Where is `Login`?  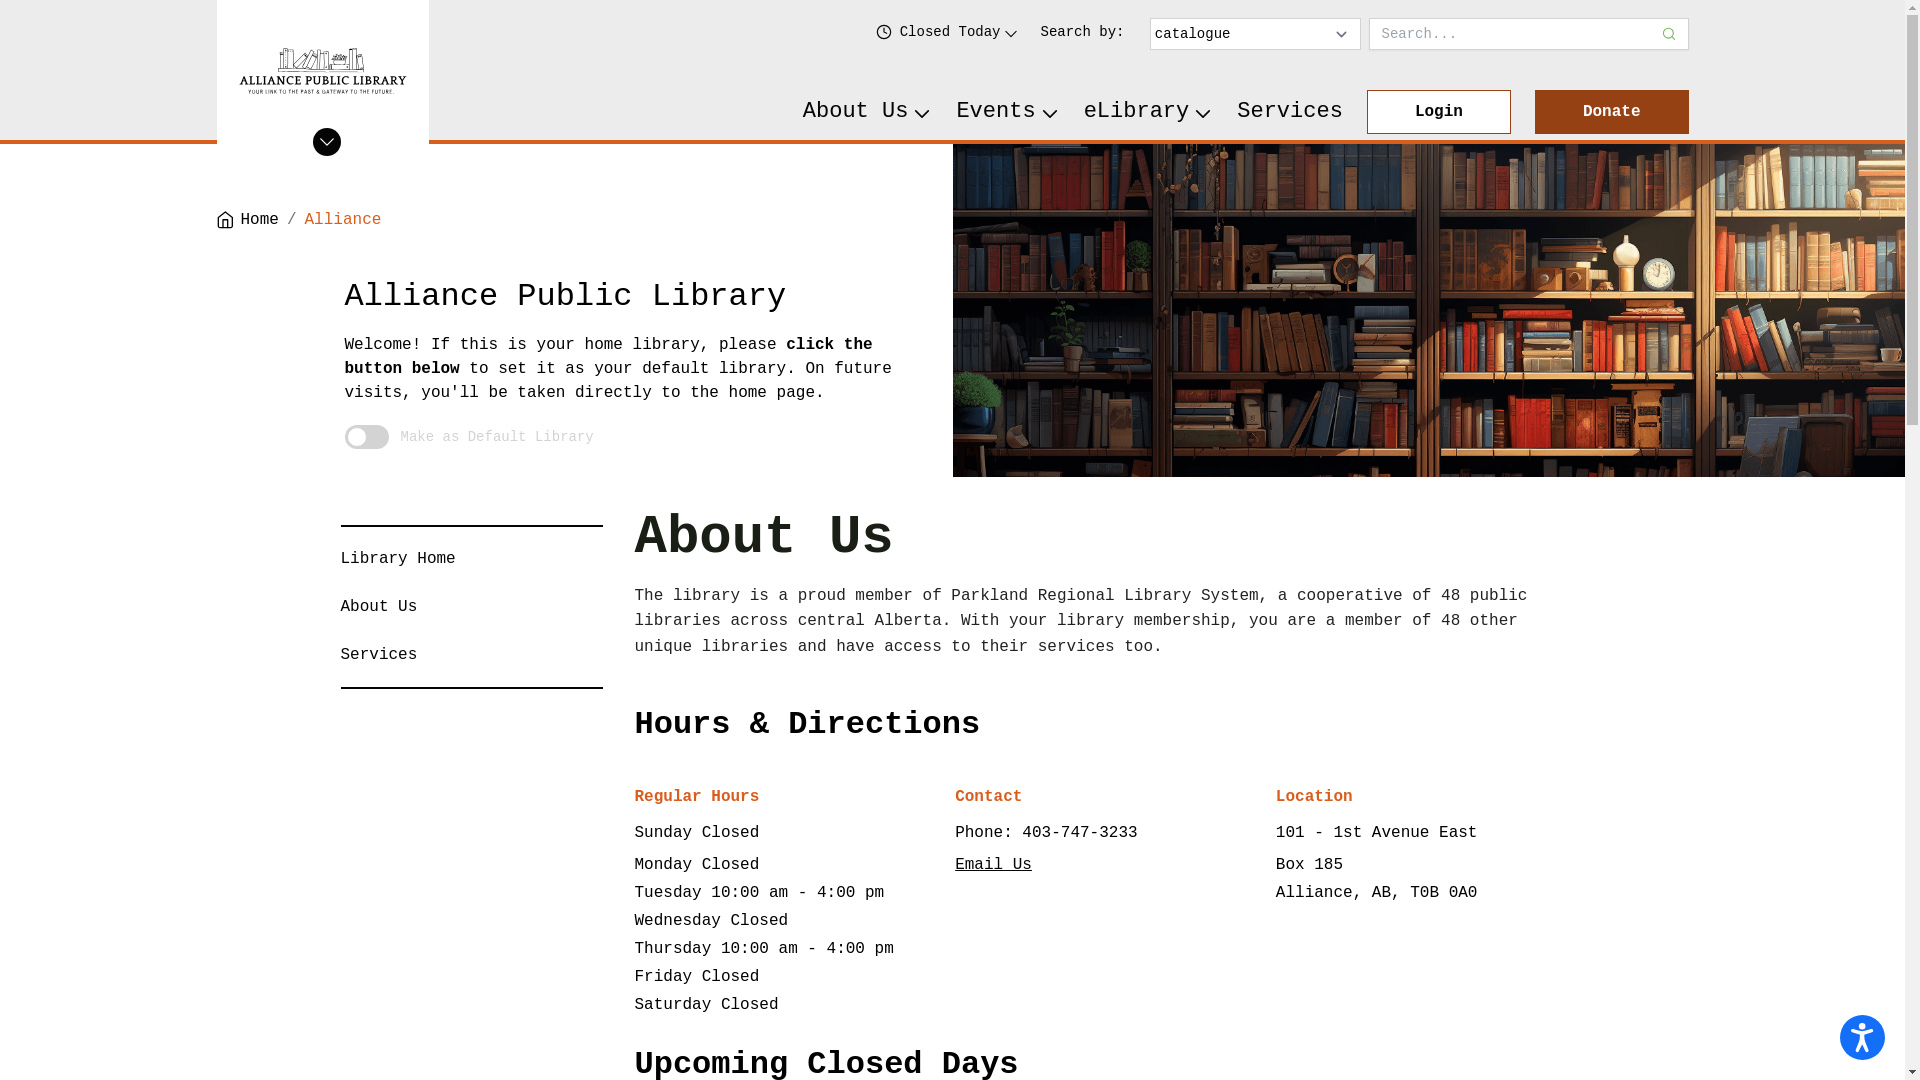
Login is located at coordinates (1439, 112).